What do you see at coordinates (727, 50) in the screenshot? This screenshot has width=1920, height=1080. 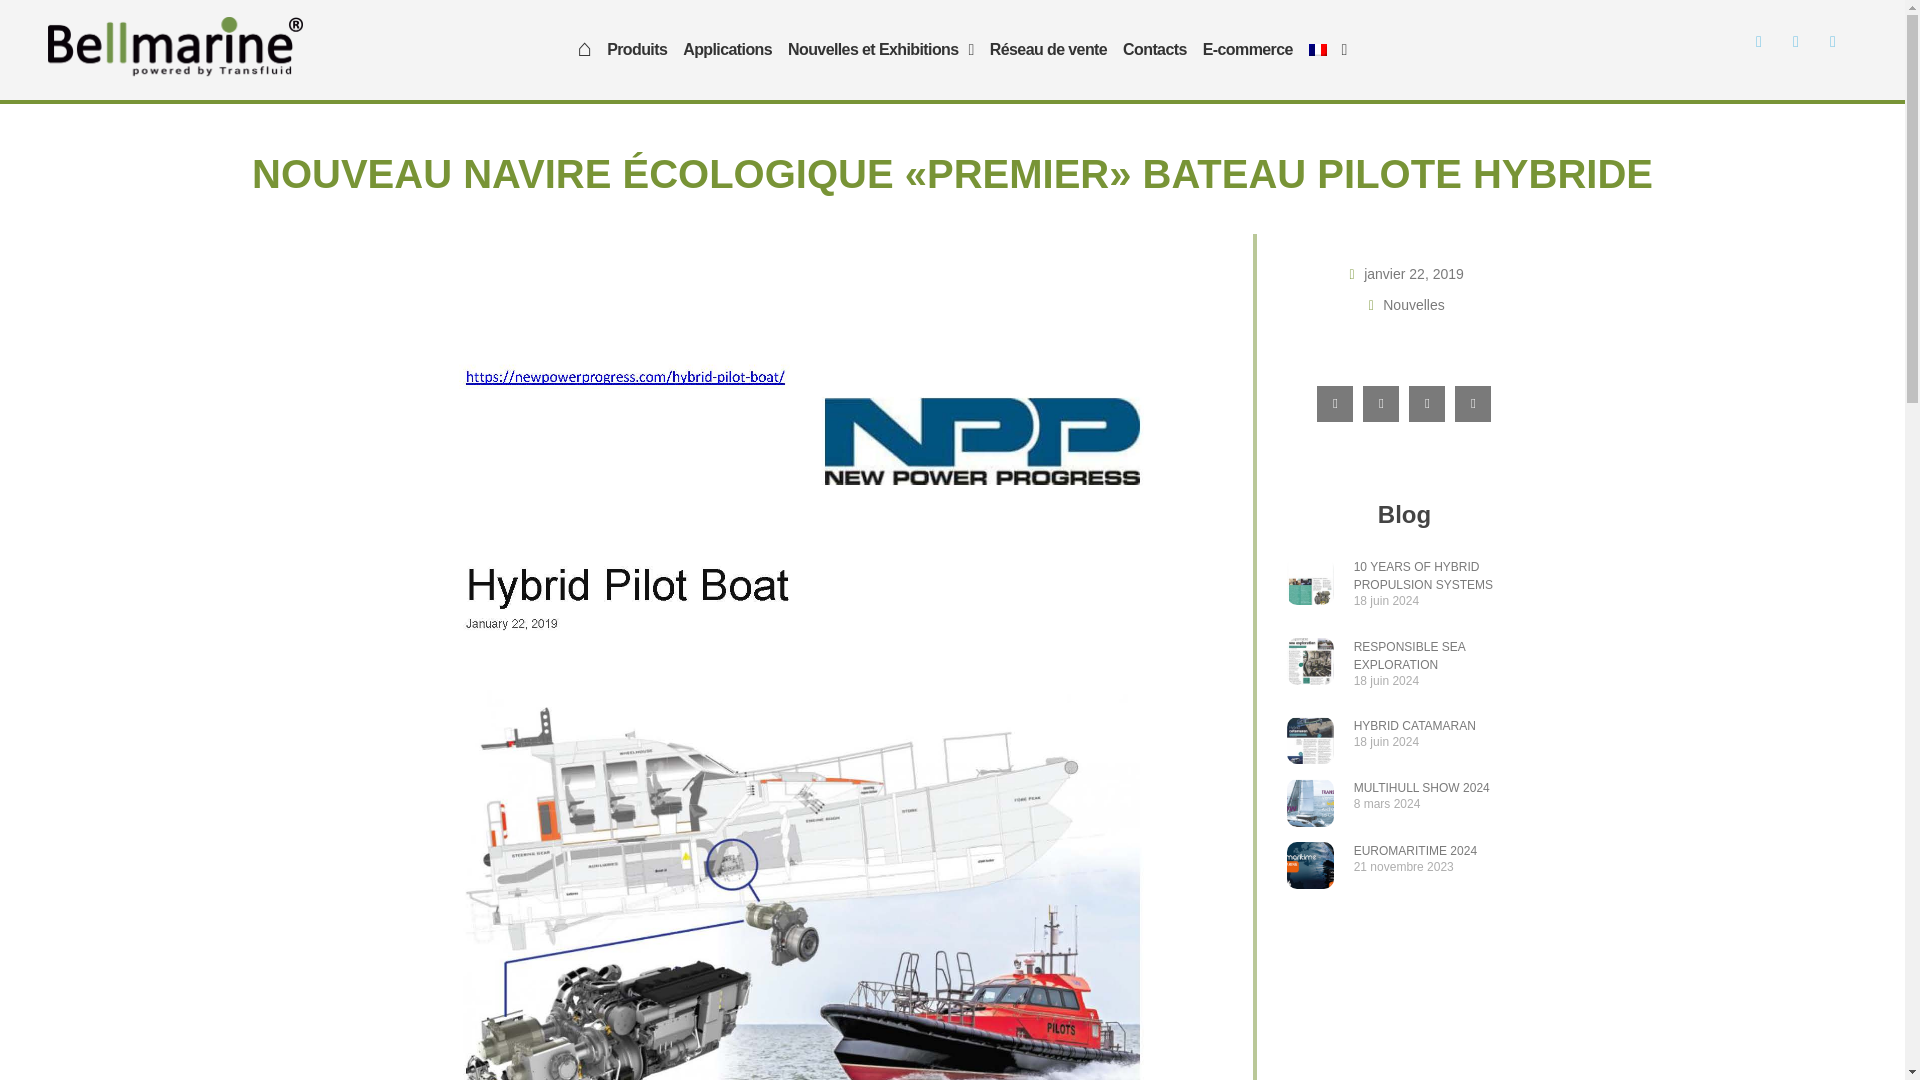 I see `Applications` at bounding box center [727, 50].